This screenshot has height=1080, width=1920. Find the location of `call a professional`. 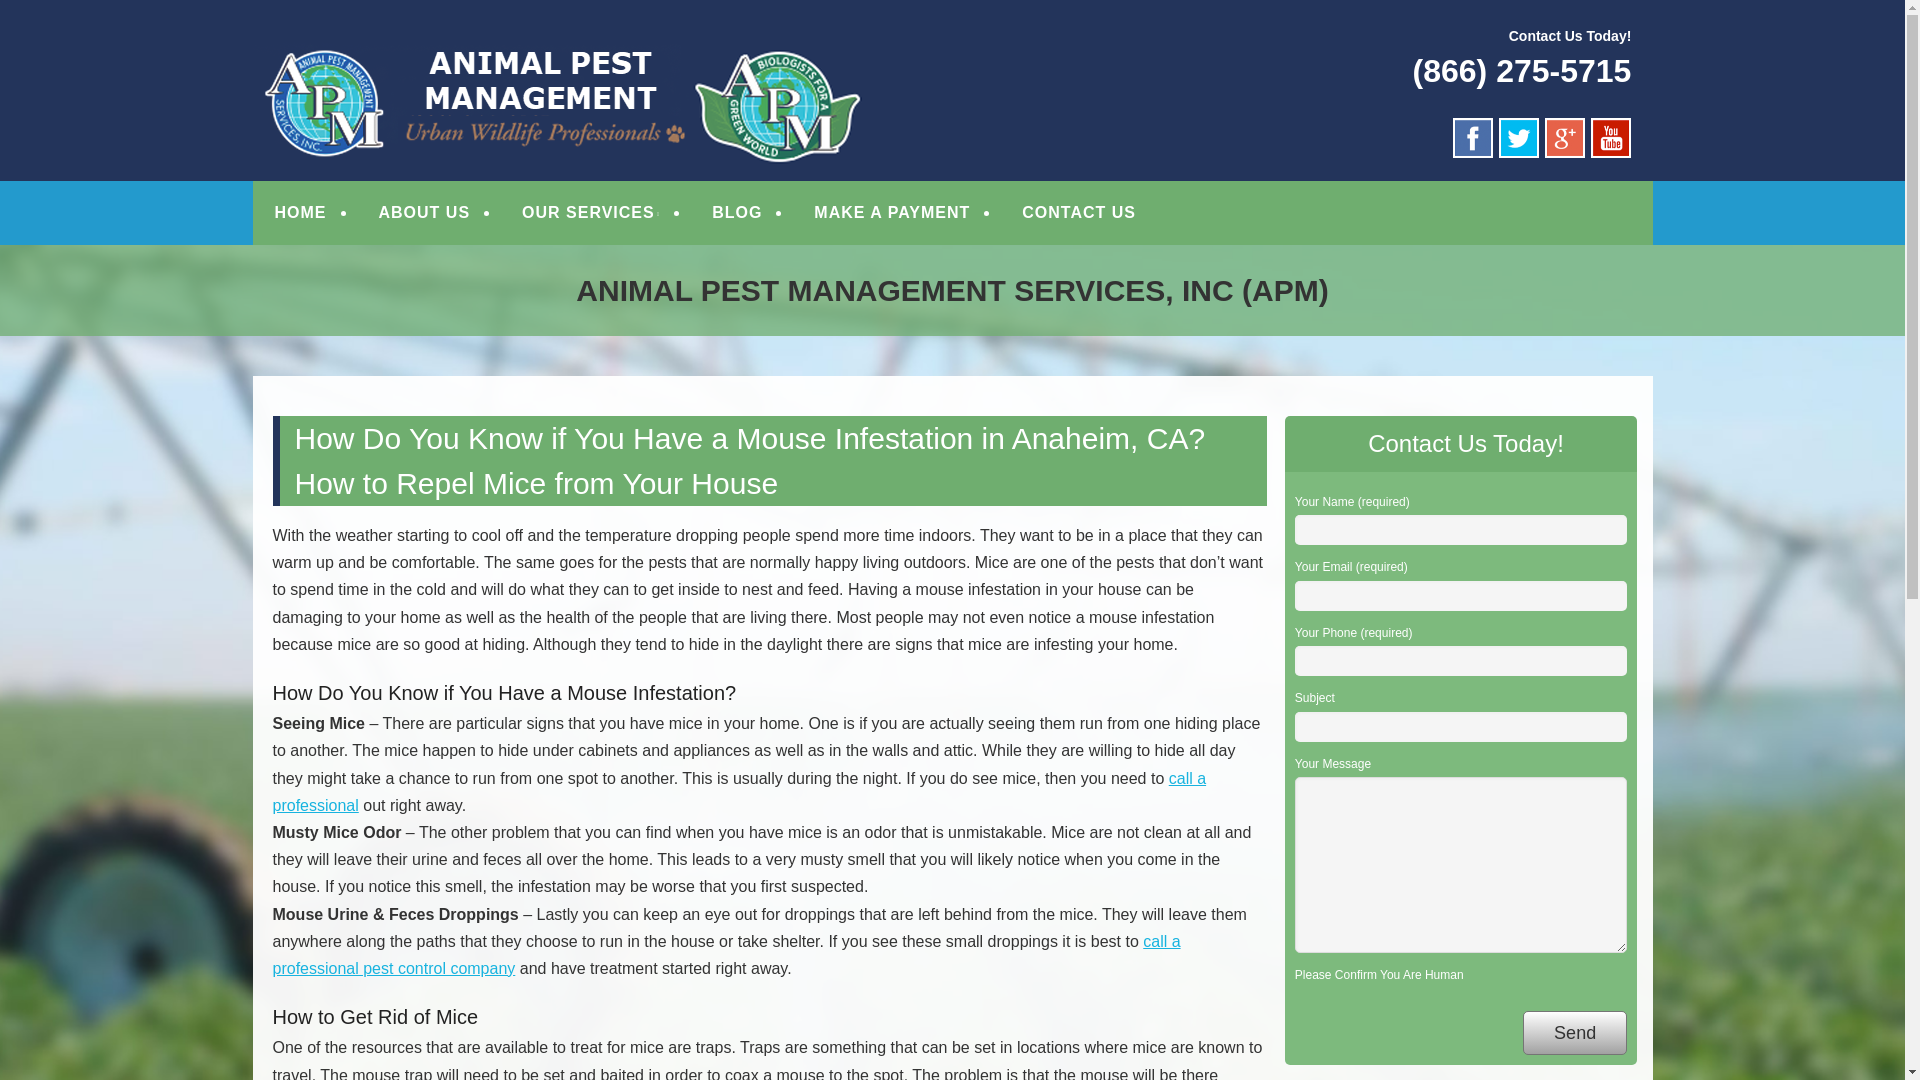

call a professional is located at coordinates (738, 792).